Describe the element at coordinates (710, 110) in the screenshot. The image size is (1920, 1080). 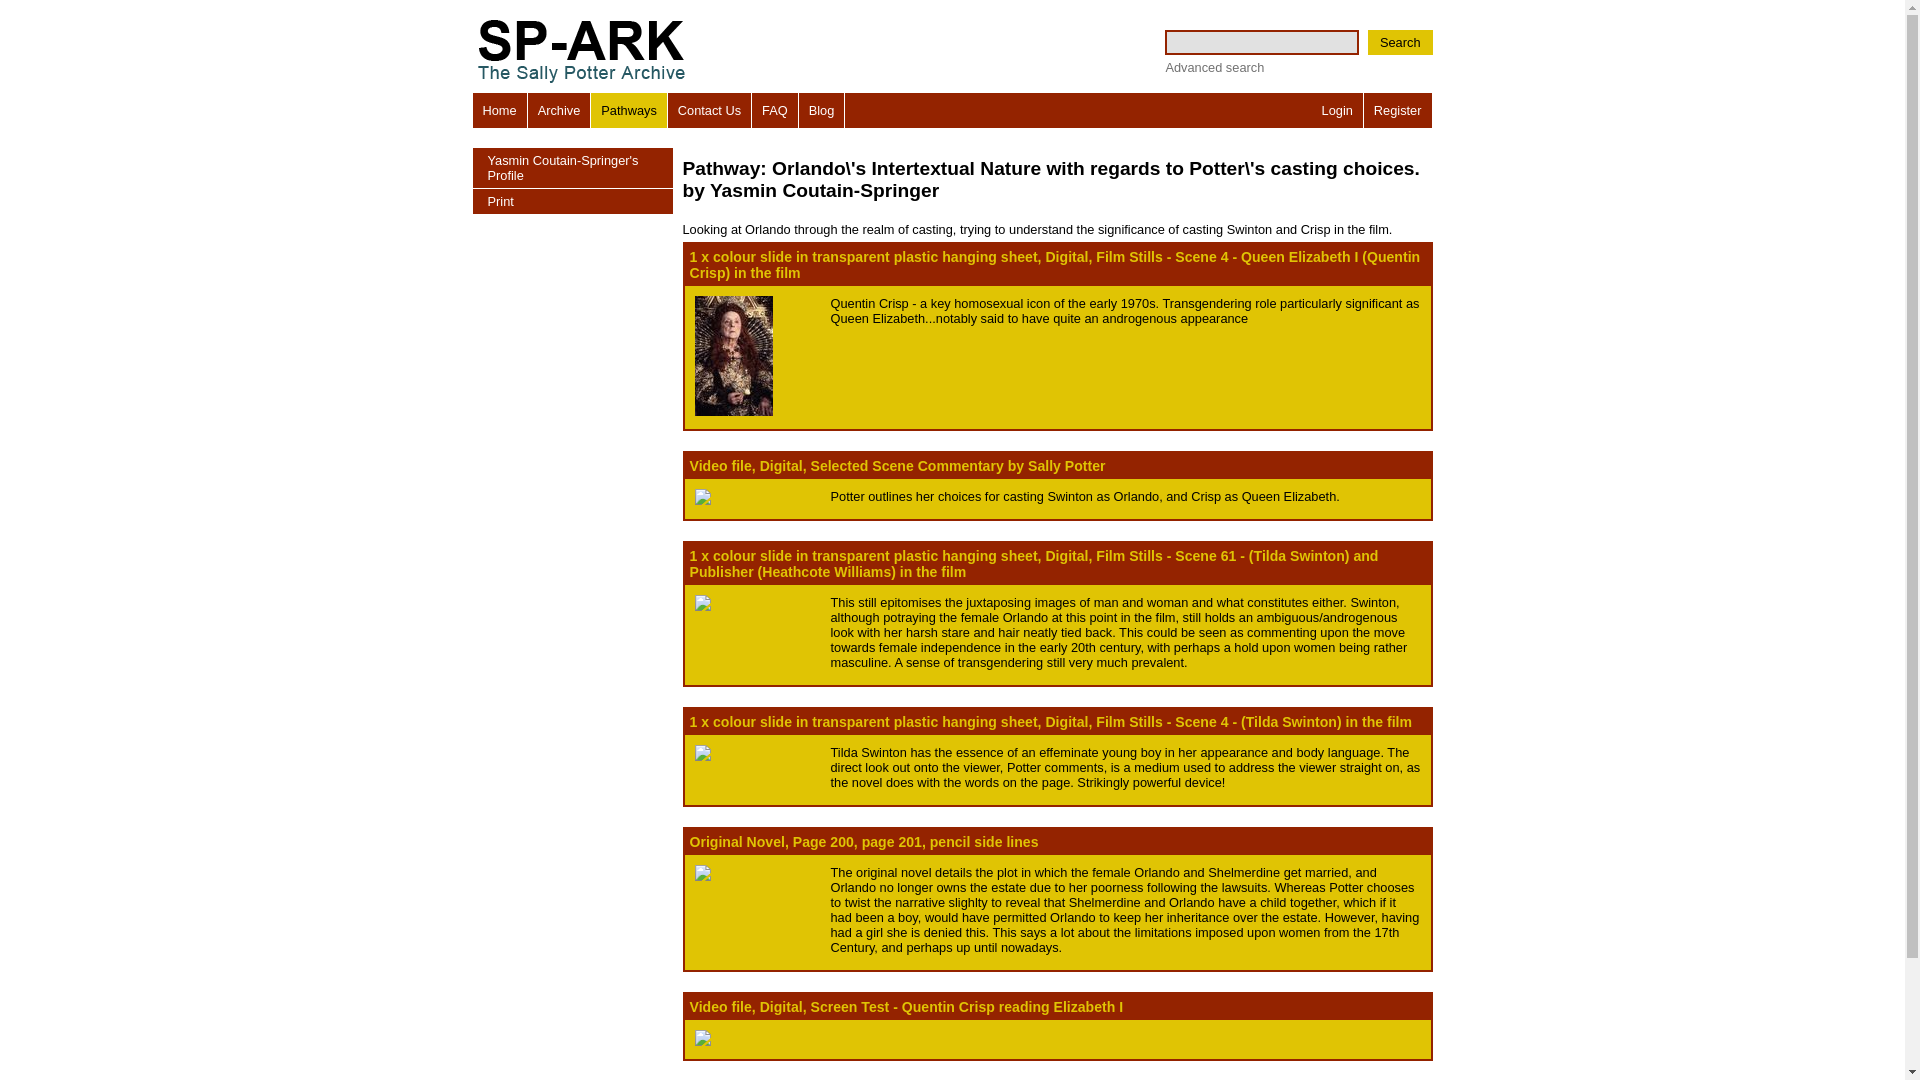
I see `Contact Us` at that location.